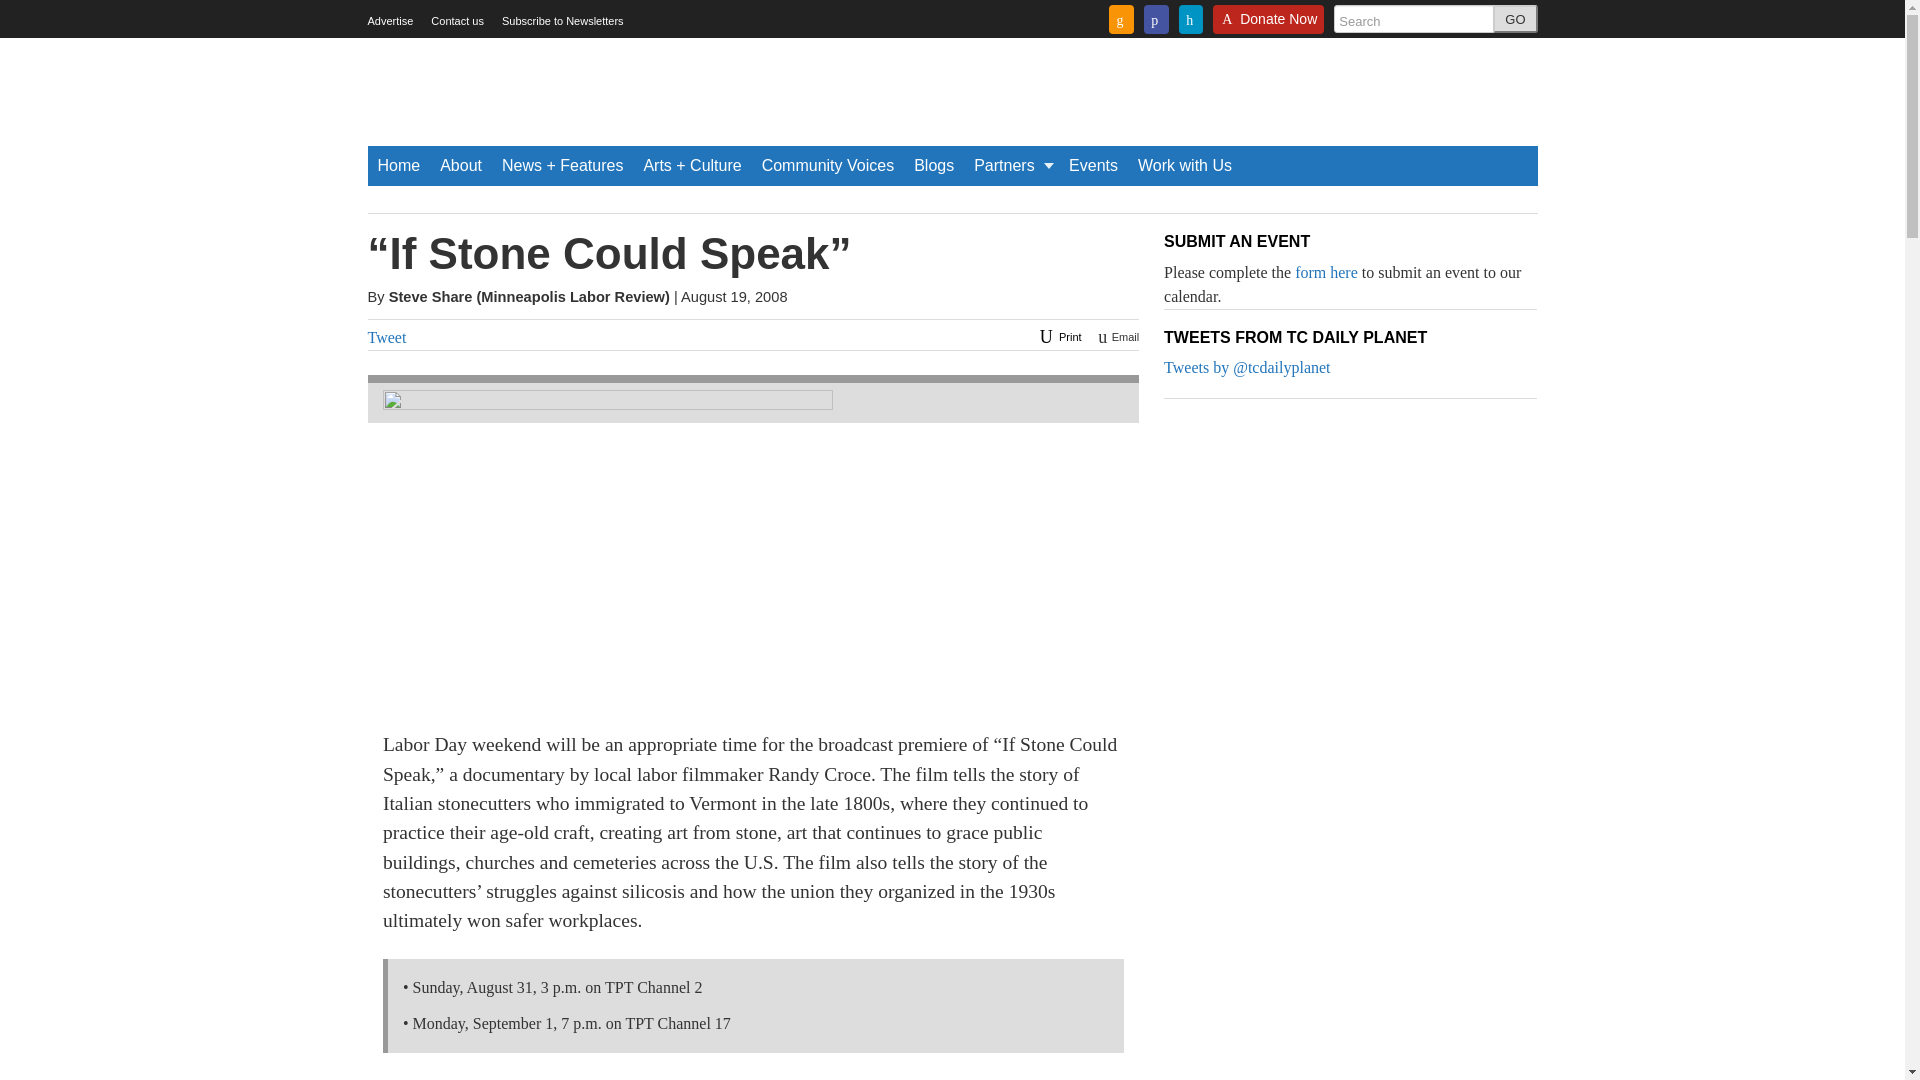 The height and width of the screenshot is (1080, 1920). What do you see at coordinates (460, 165) in the screenshot?
I see `About` at bounding box center [460, 165].